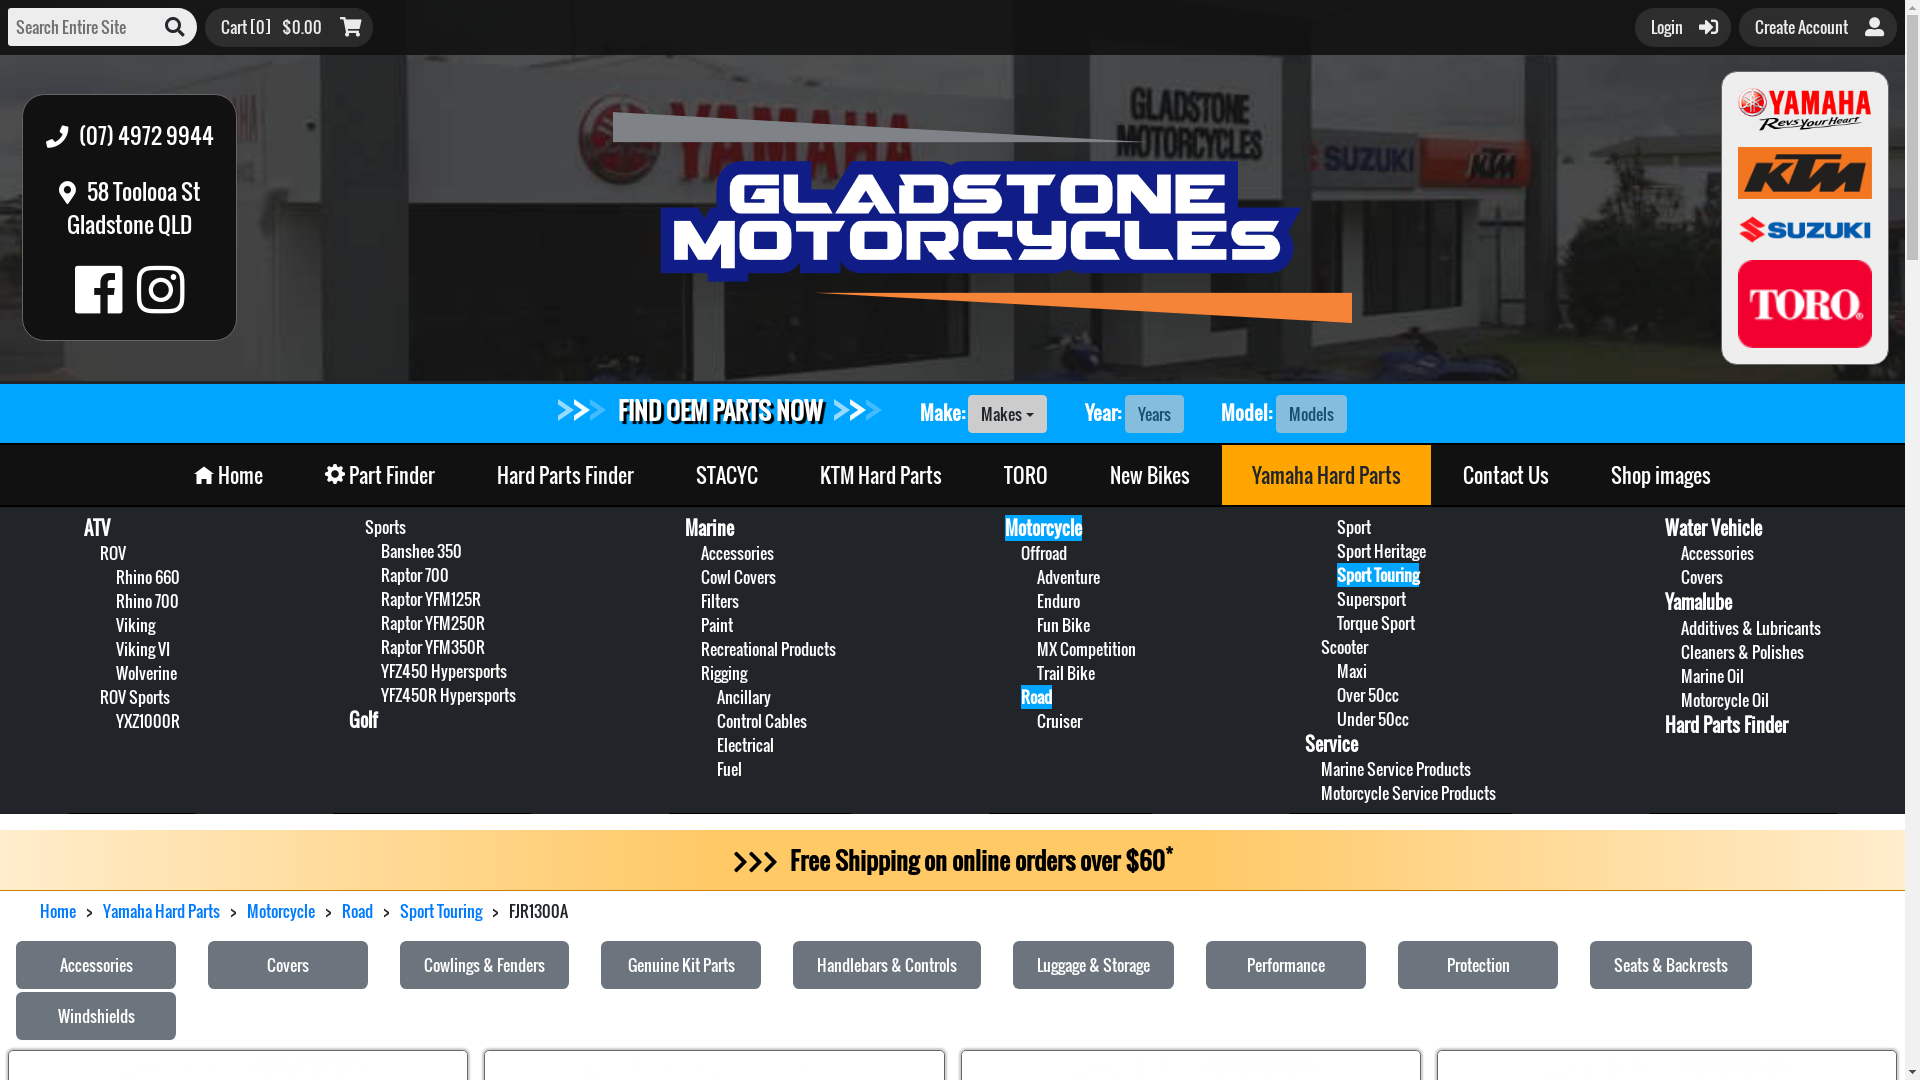  I want to click on Recreational Products, so click(768, 649).